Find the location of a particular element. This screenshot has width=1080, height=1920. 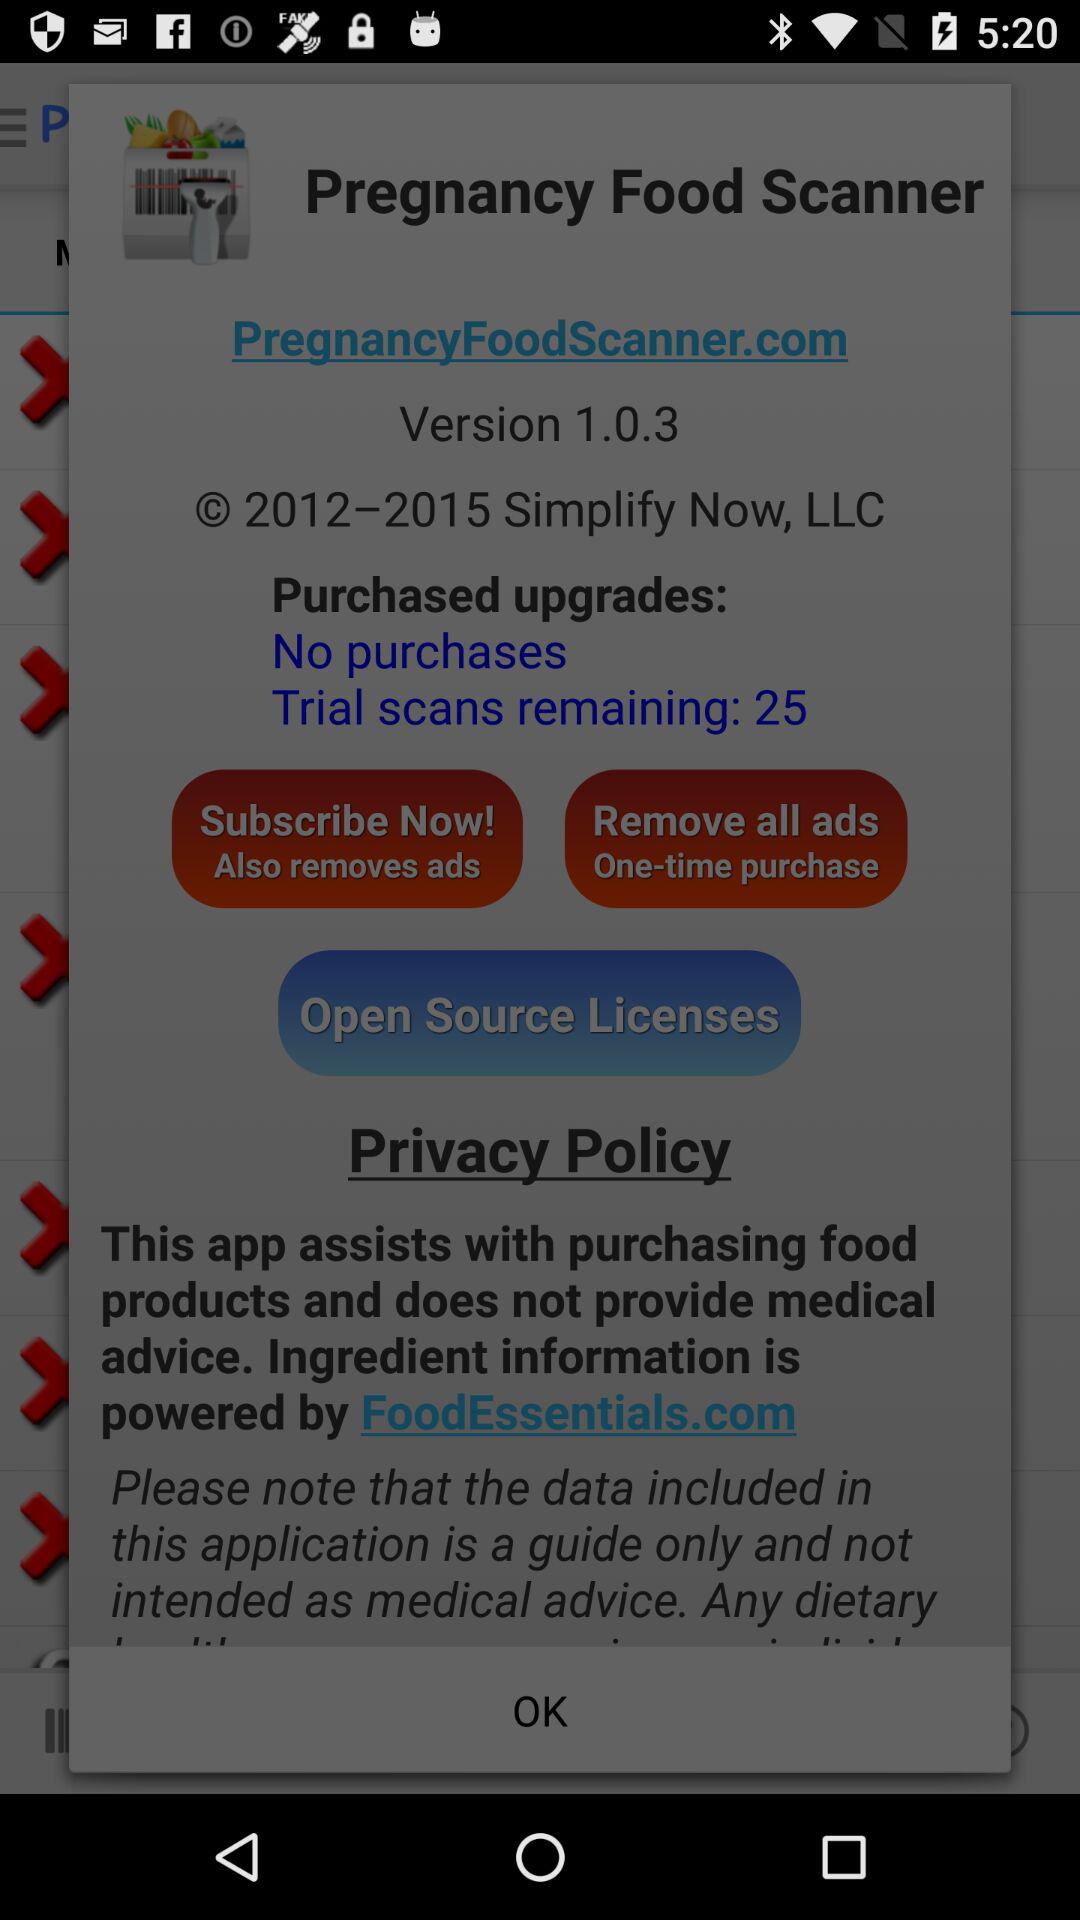

choose the icon above the open source licenses button is located at coordinates (346, 838).